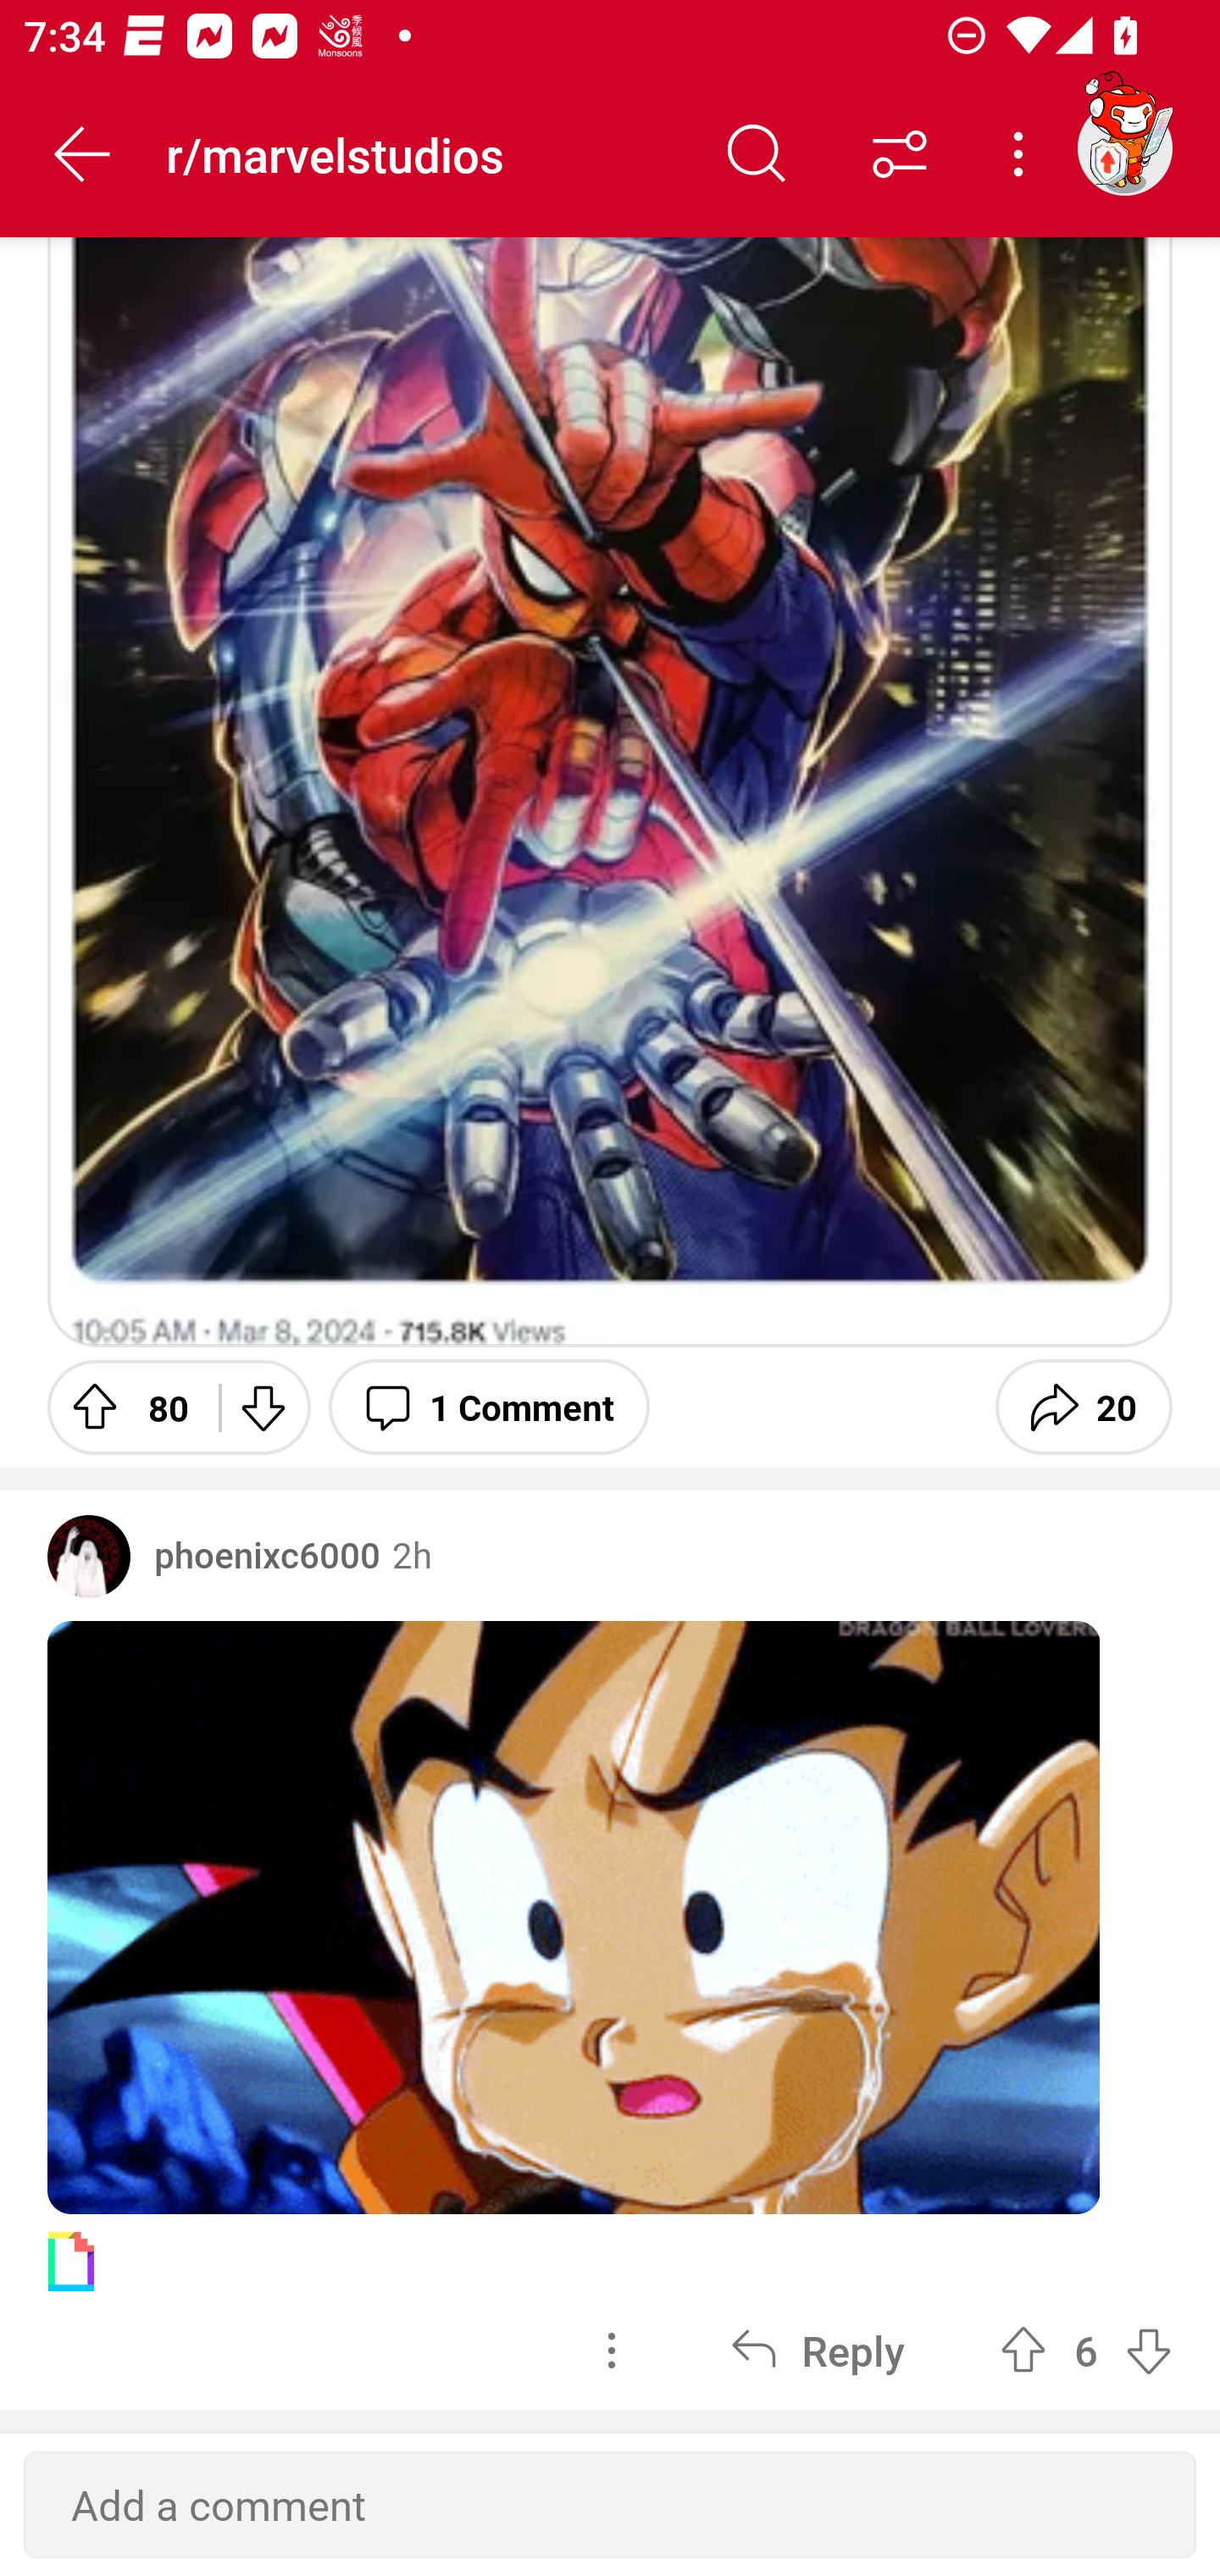 The width and height of the screenshot is (1220, 2576). I want to click on GIF GIPHY logo, so click(610, 1943).